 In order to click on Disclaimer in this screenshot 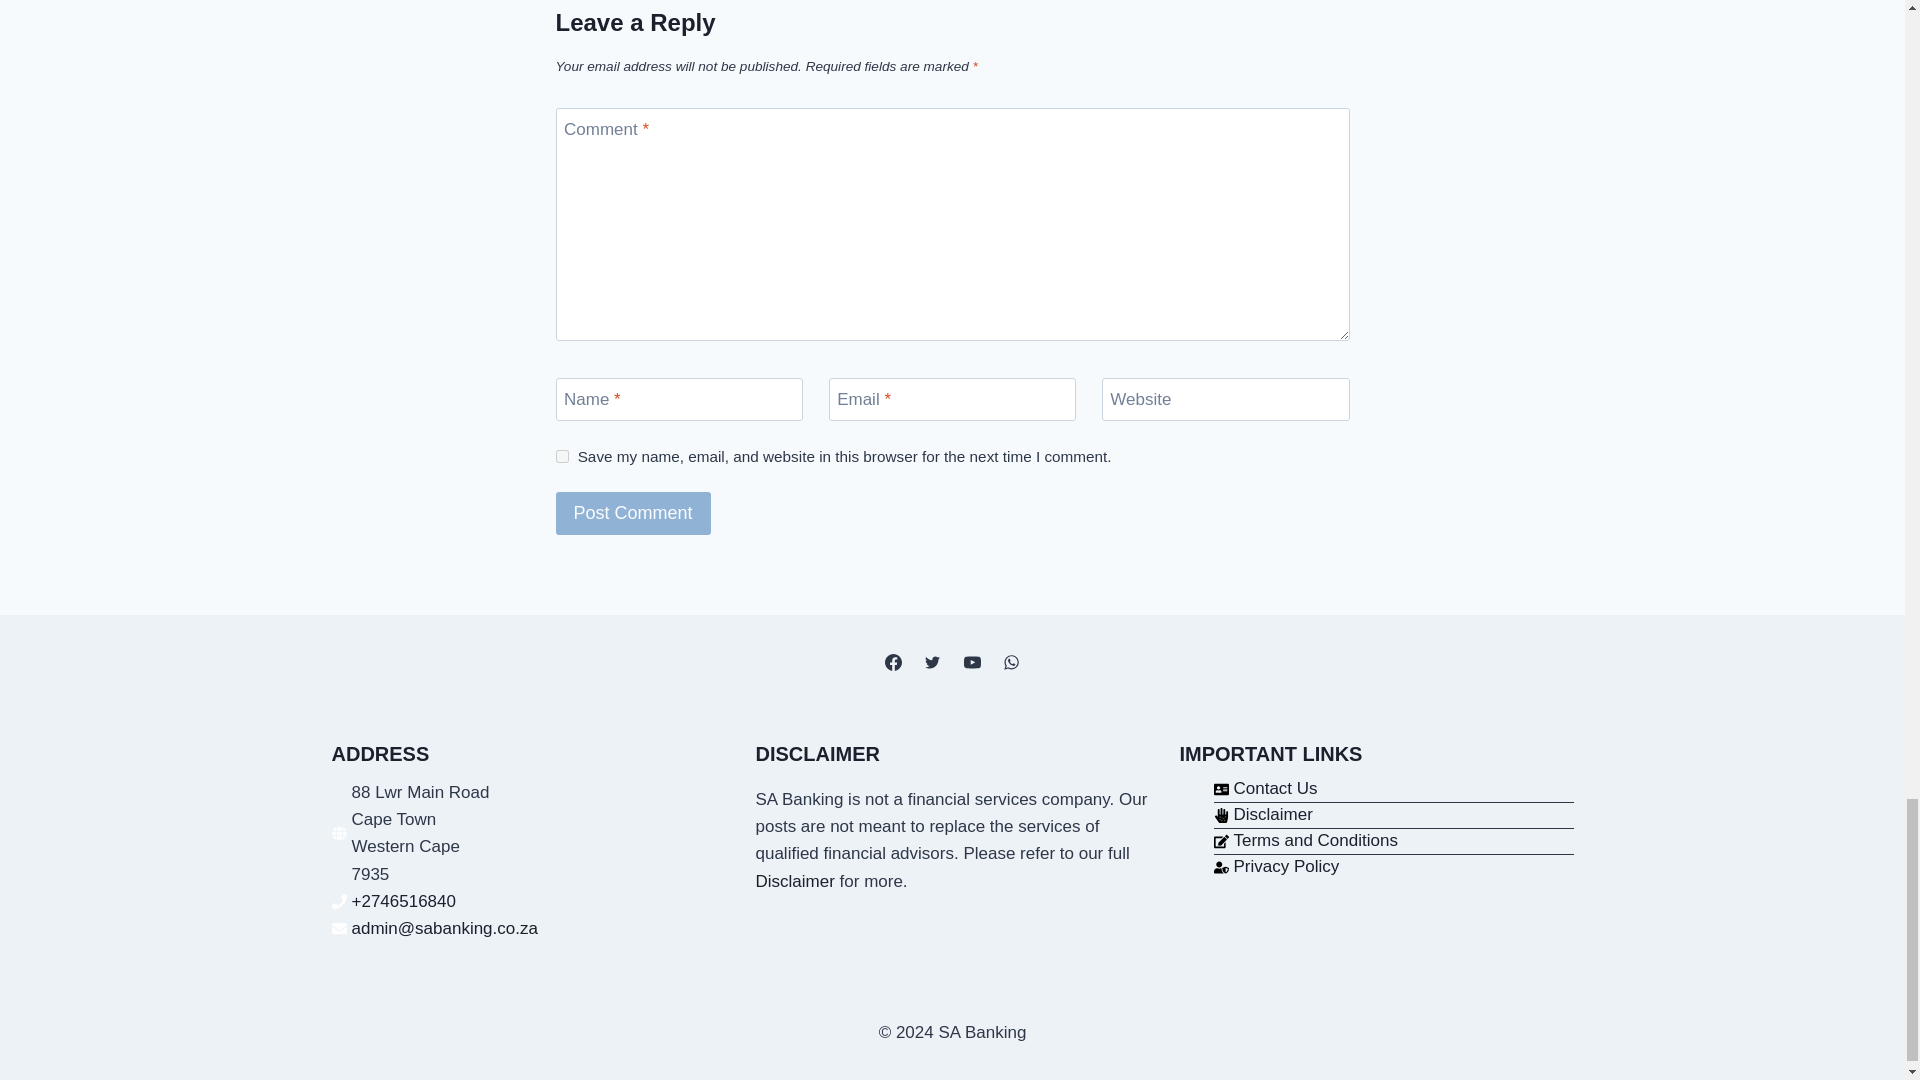, I will do `click(796, 881)`.